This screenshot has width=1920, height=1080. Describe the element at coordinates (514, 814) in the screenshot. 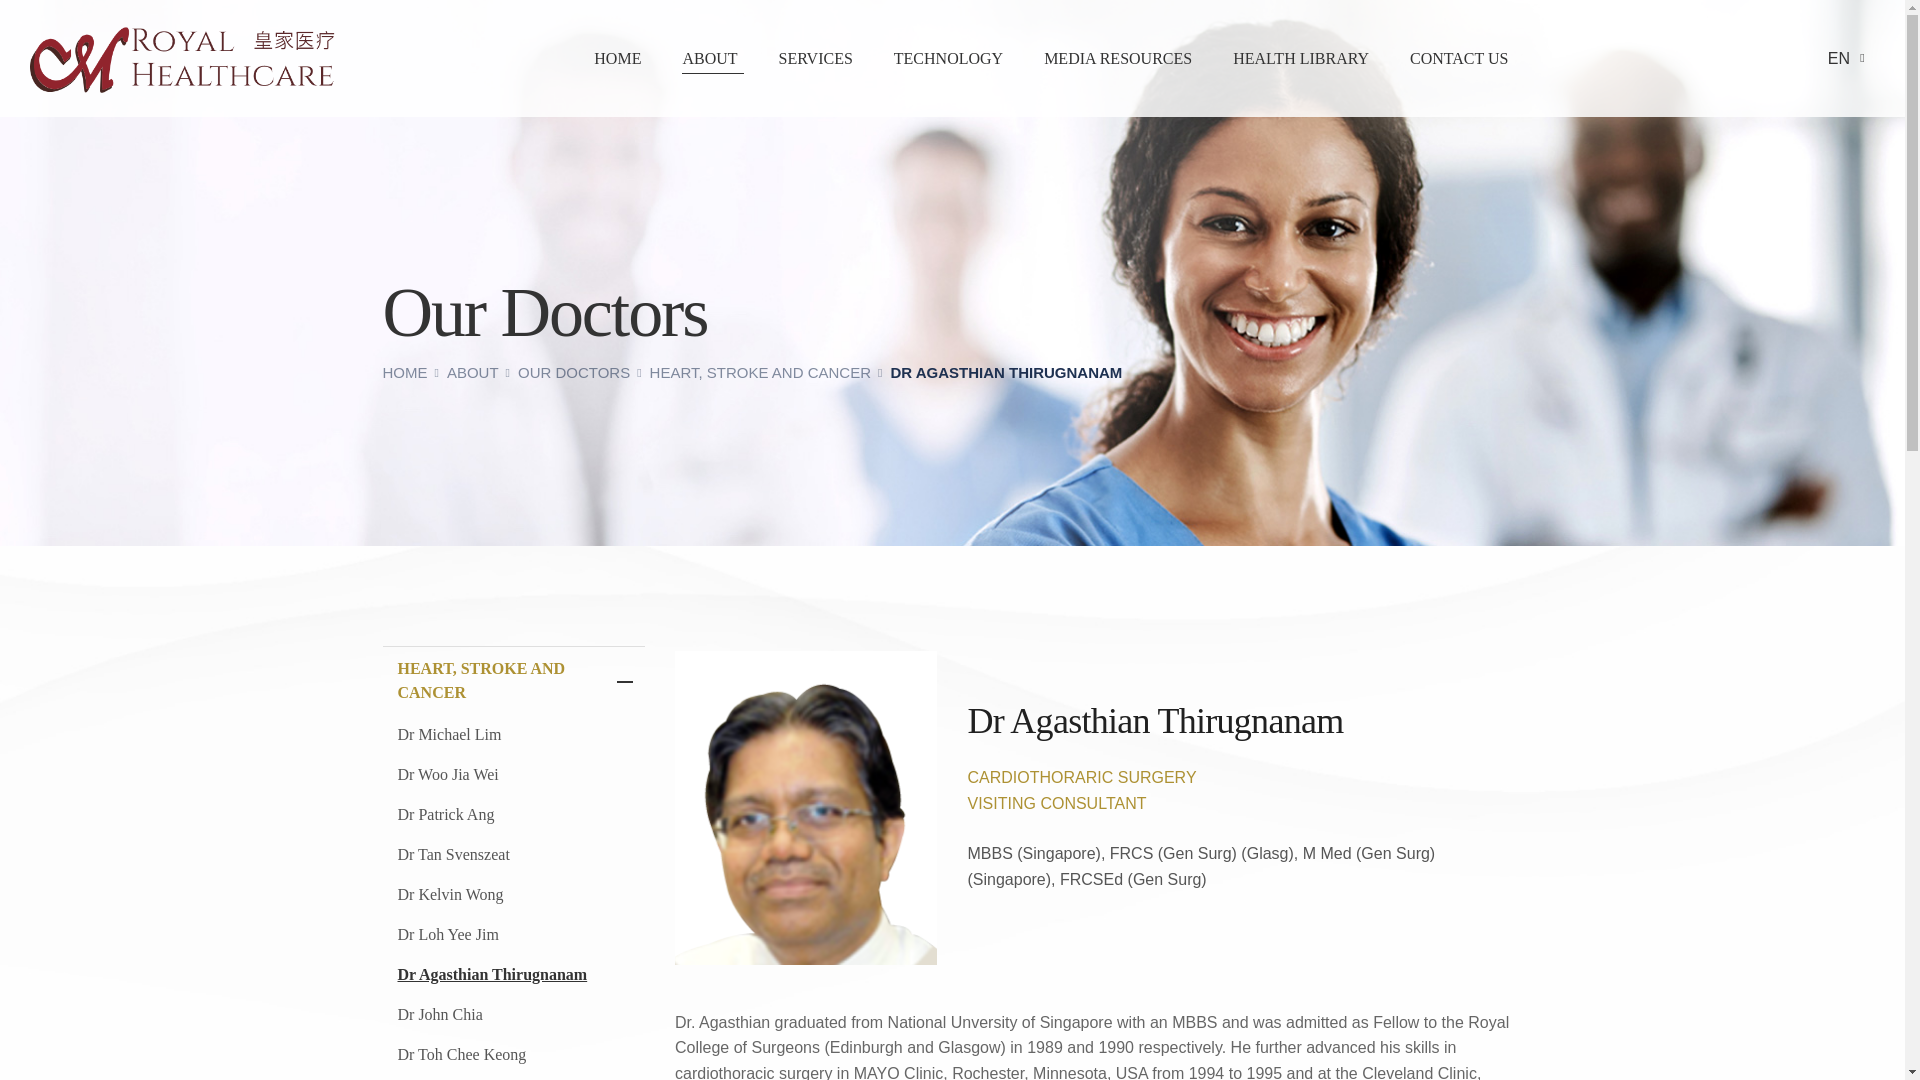

I see `Dr Patrick Ang` at that location.